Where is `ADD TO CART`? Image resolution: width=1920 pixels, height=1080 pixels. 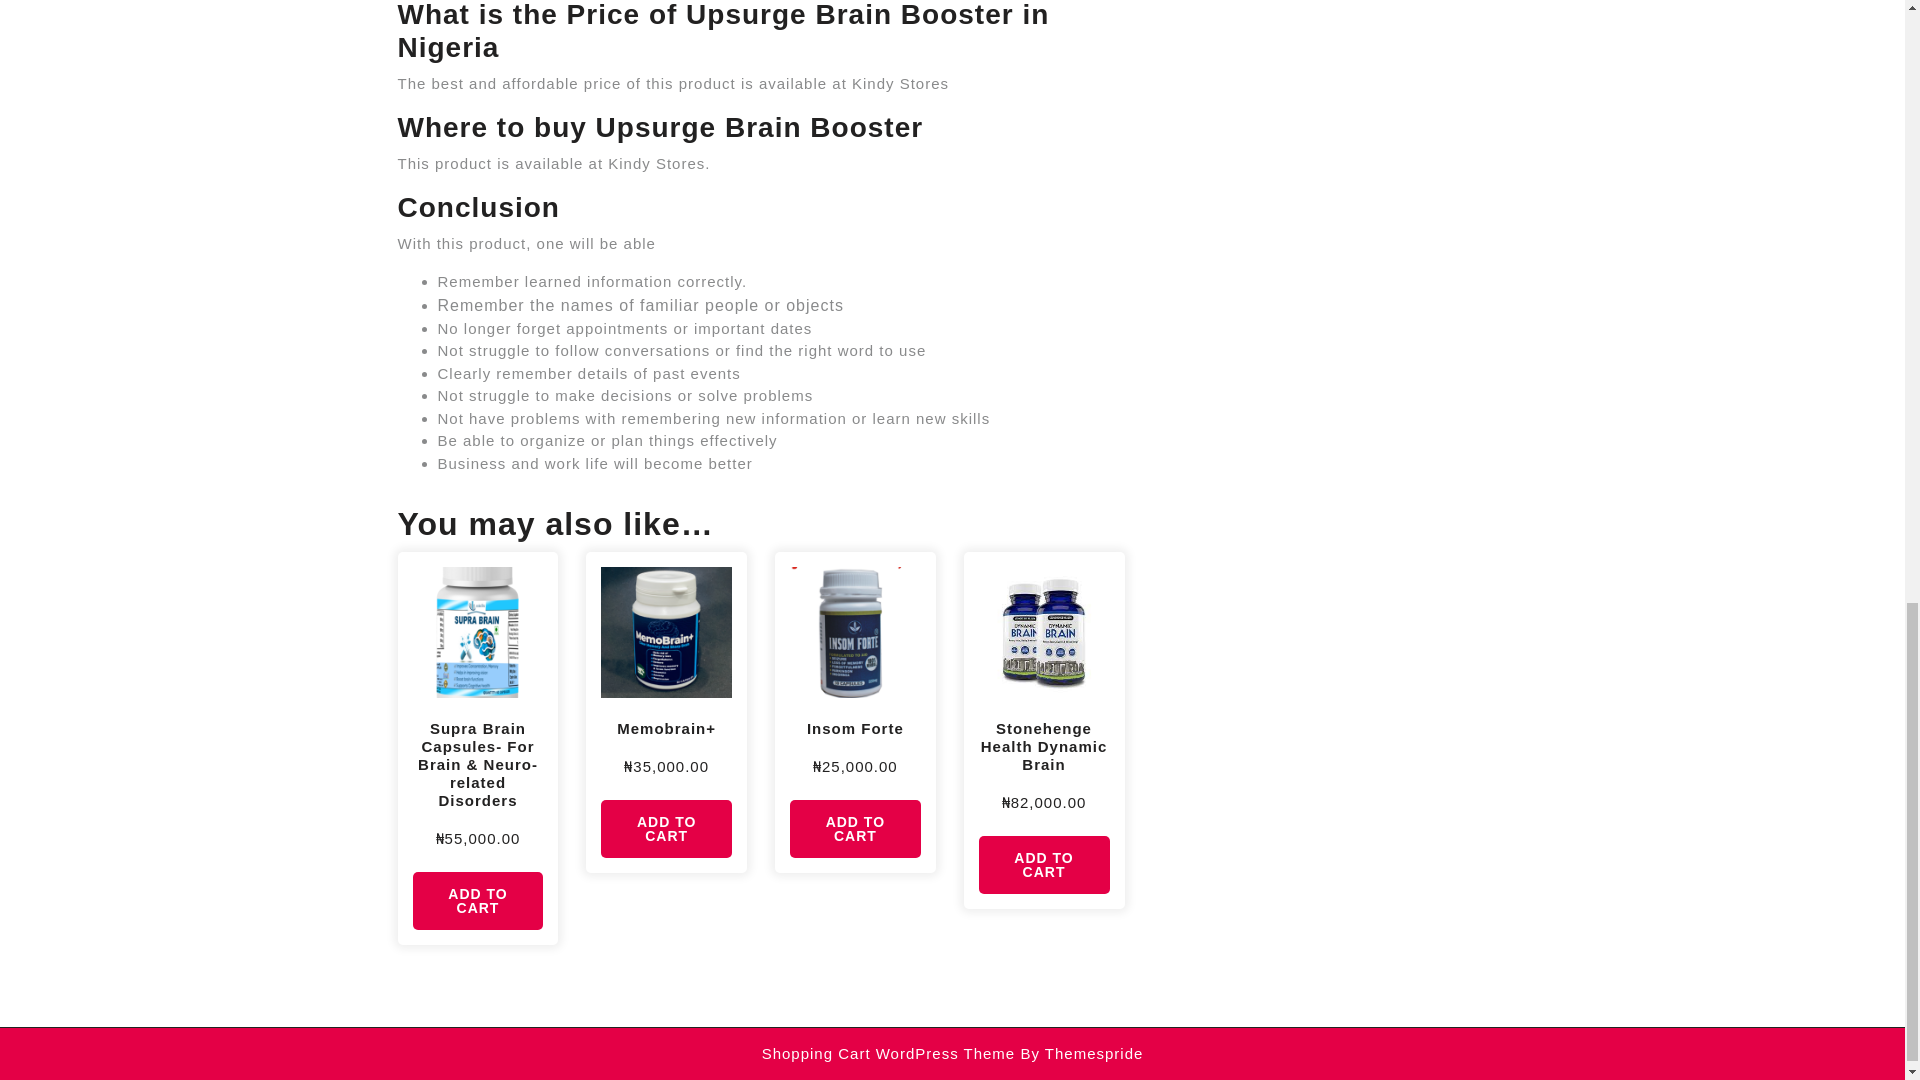
ADD TO CART is located at coordinates (478, 900).